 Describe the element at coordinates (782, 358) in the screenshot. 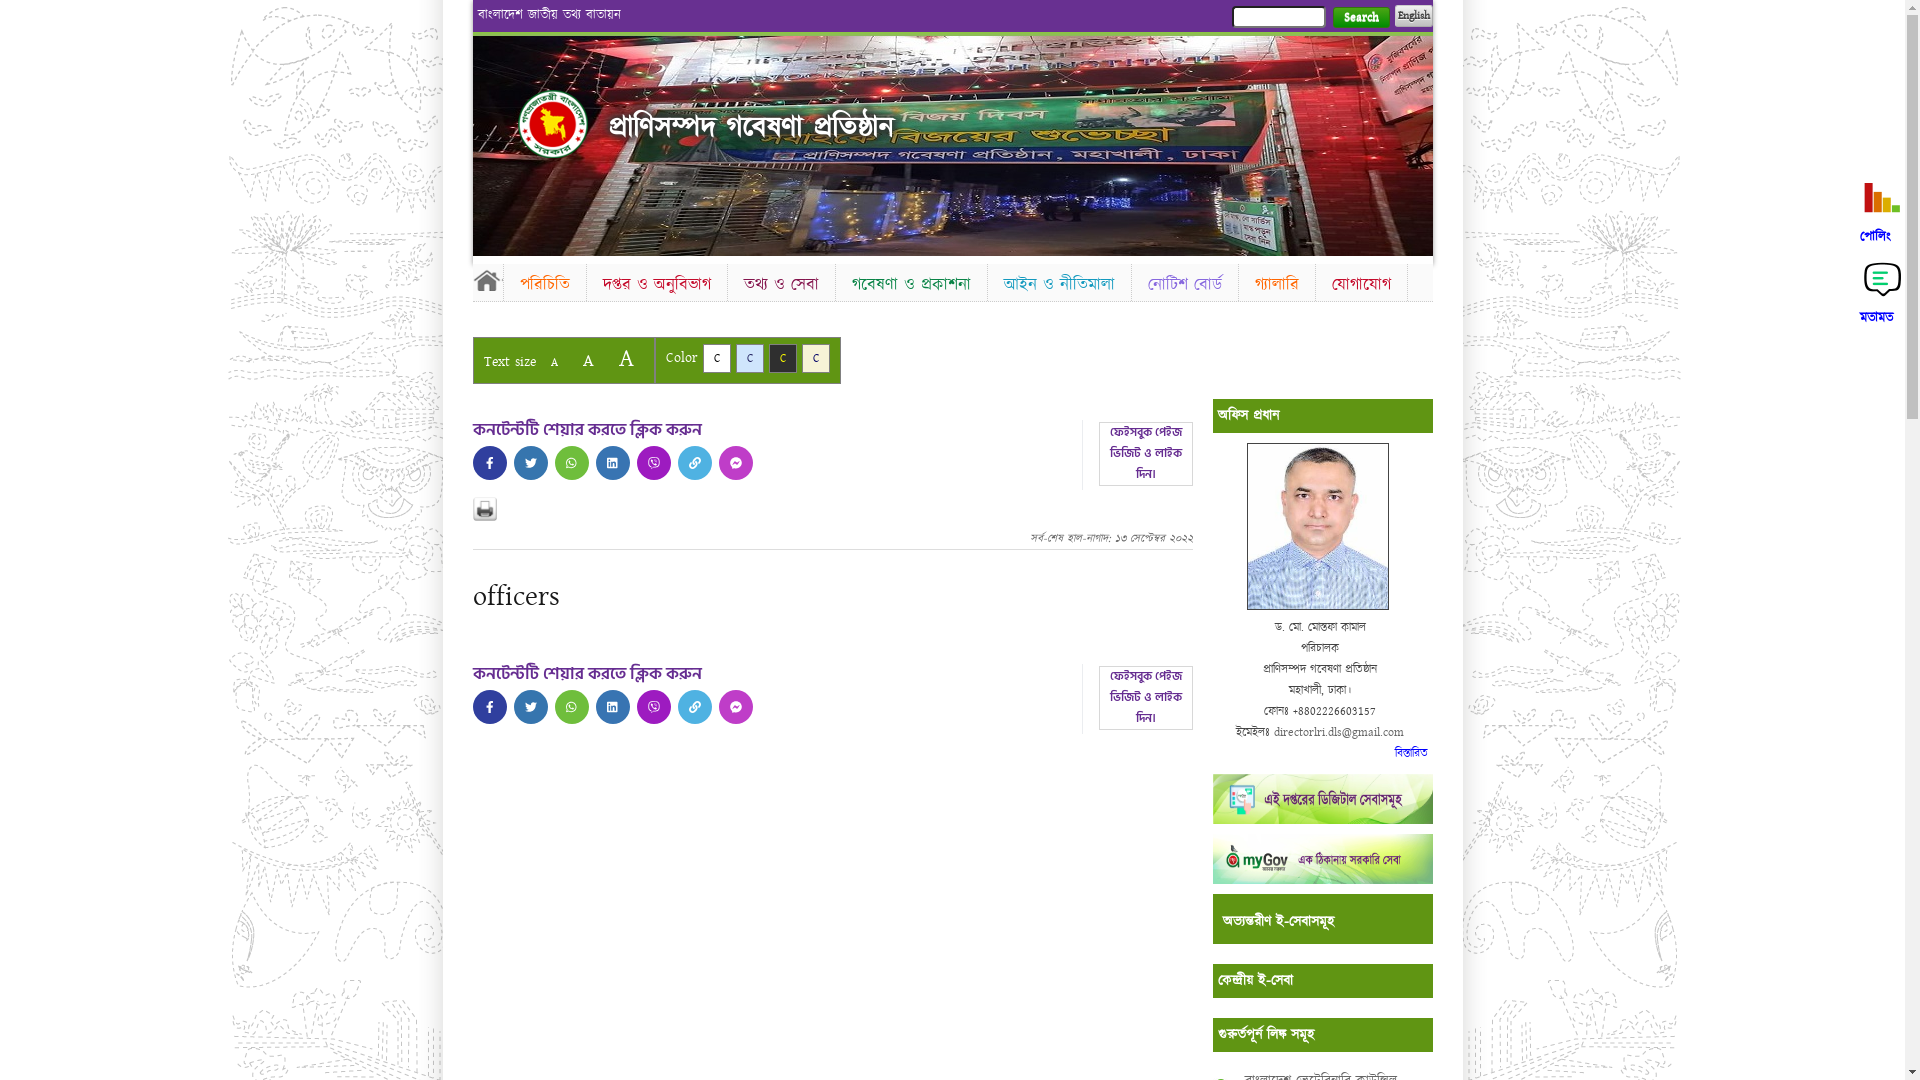

I see `C` at that location.